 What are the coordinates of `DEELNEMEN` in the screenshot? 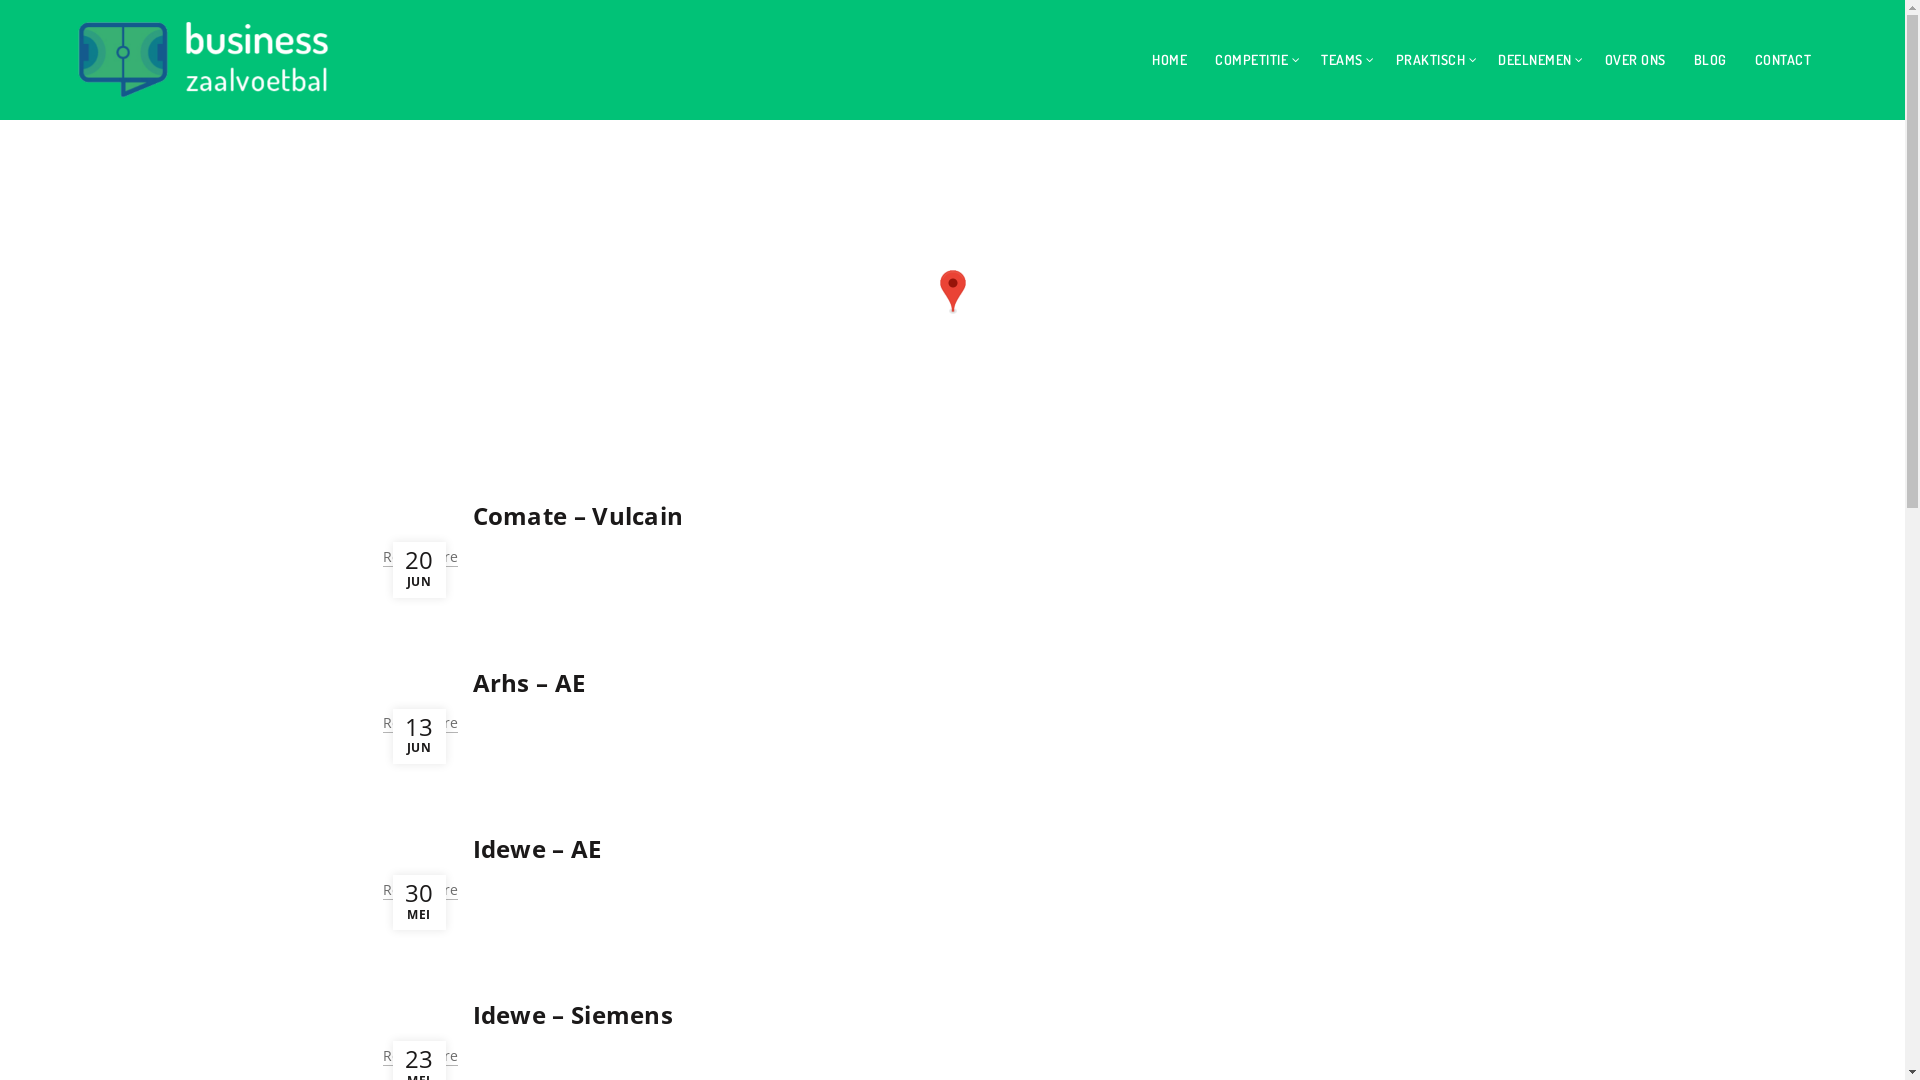 It's located at (1535, 60).